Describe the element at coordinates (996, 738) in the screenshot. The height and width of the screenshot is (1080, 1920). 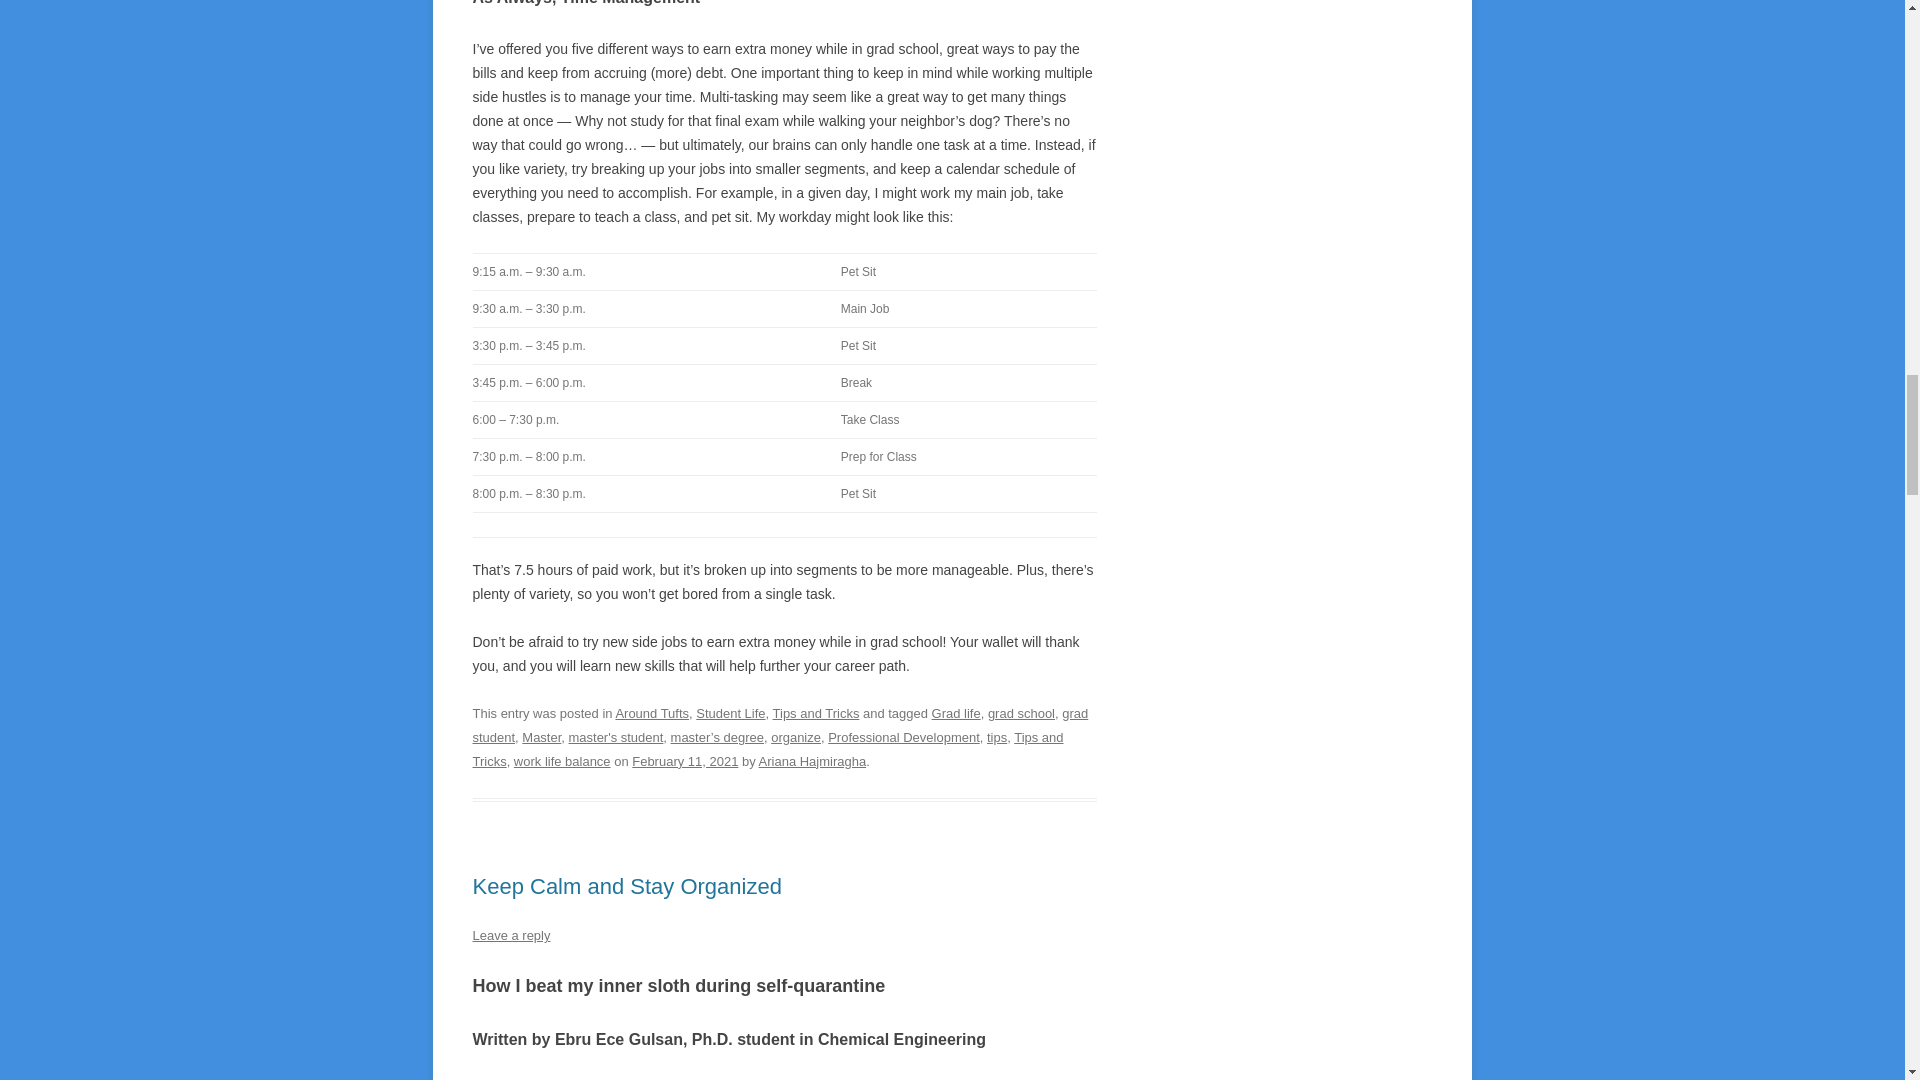
I see `tips` at that location.